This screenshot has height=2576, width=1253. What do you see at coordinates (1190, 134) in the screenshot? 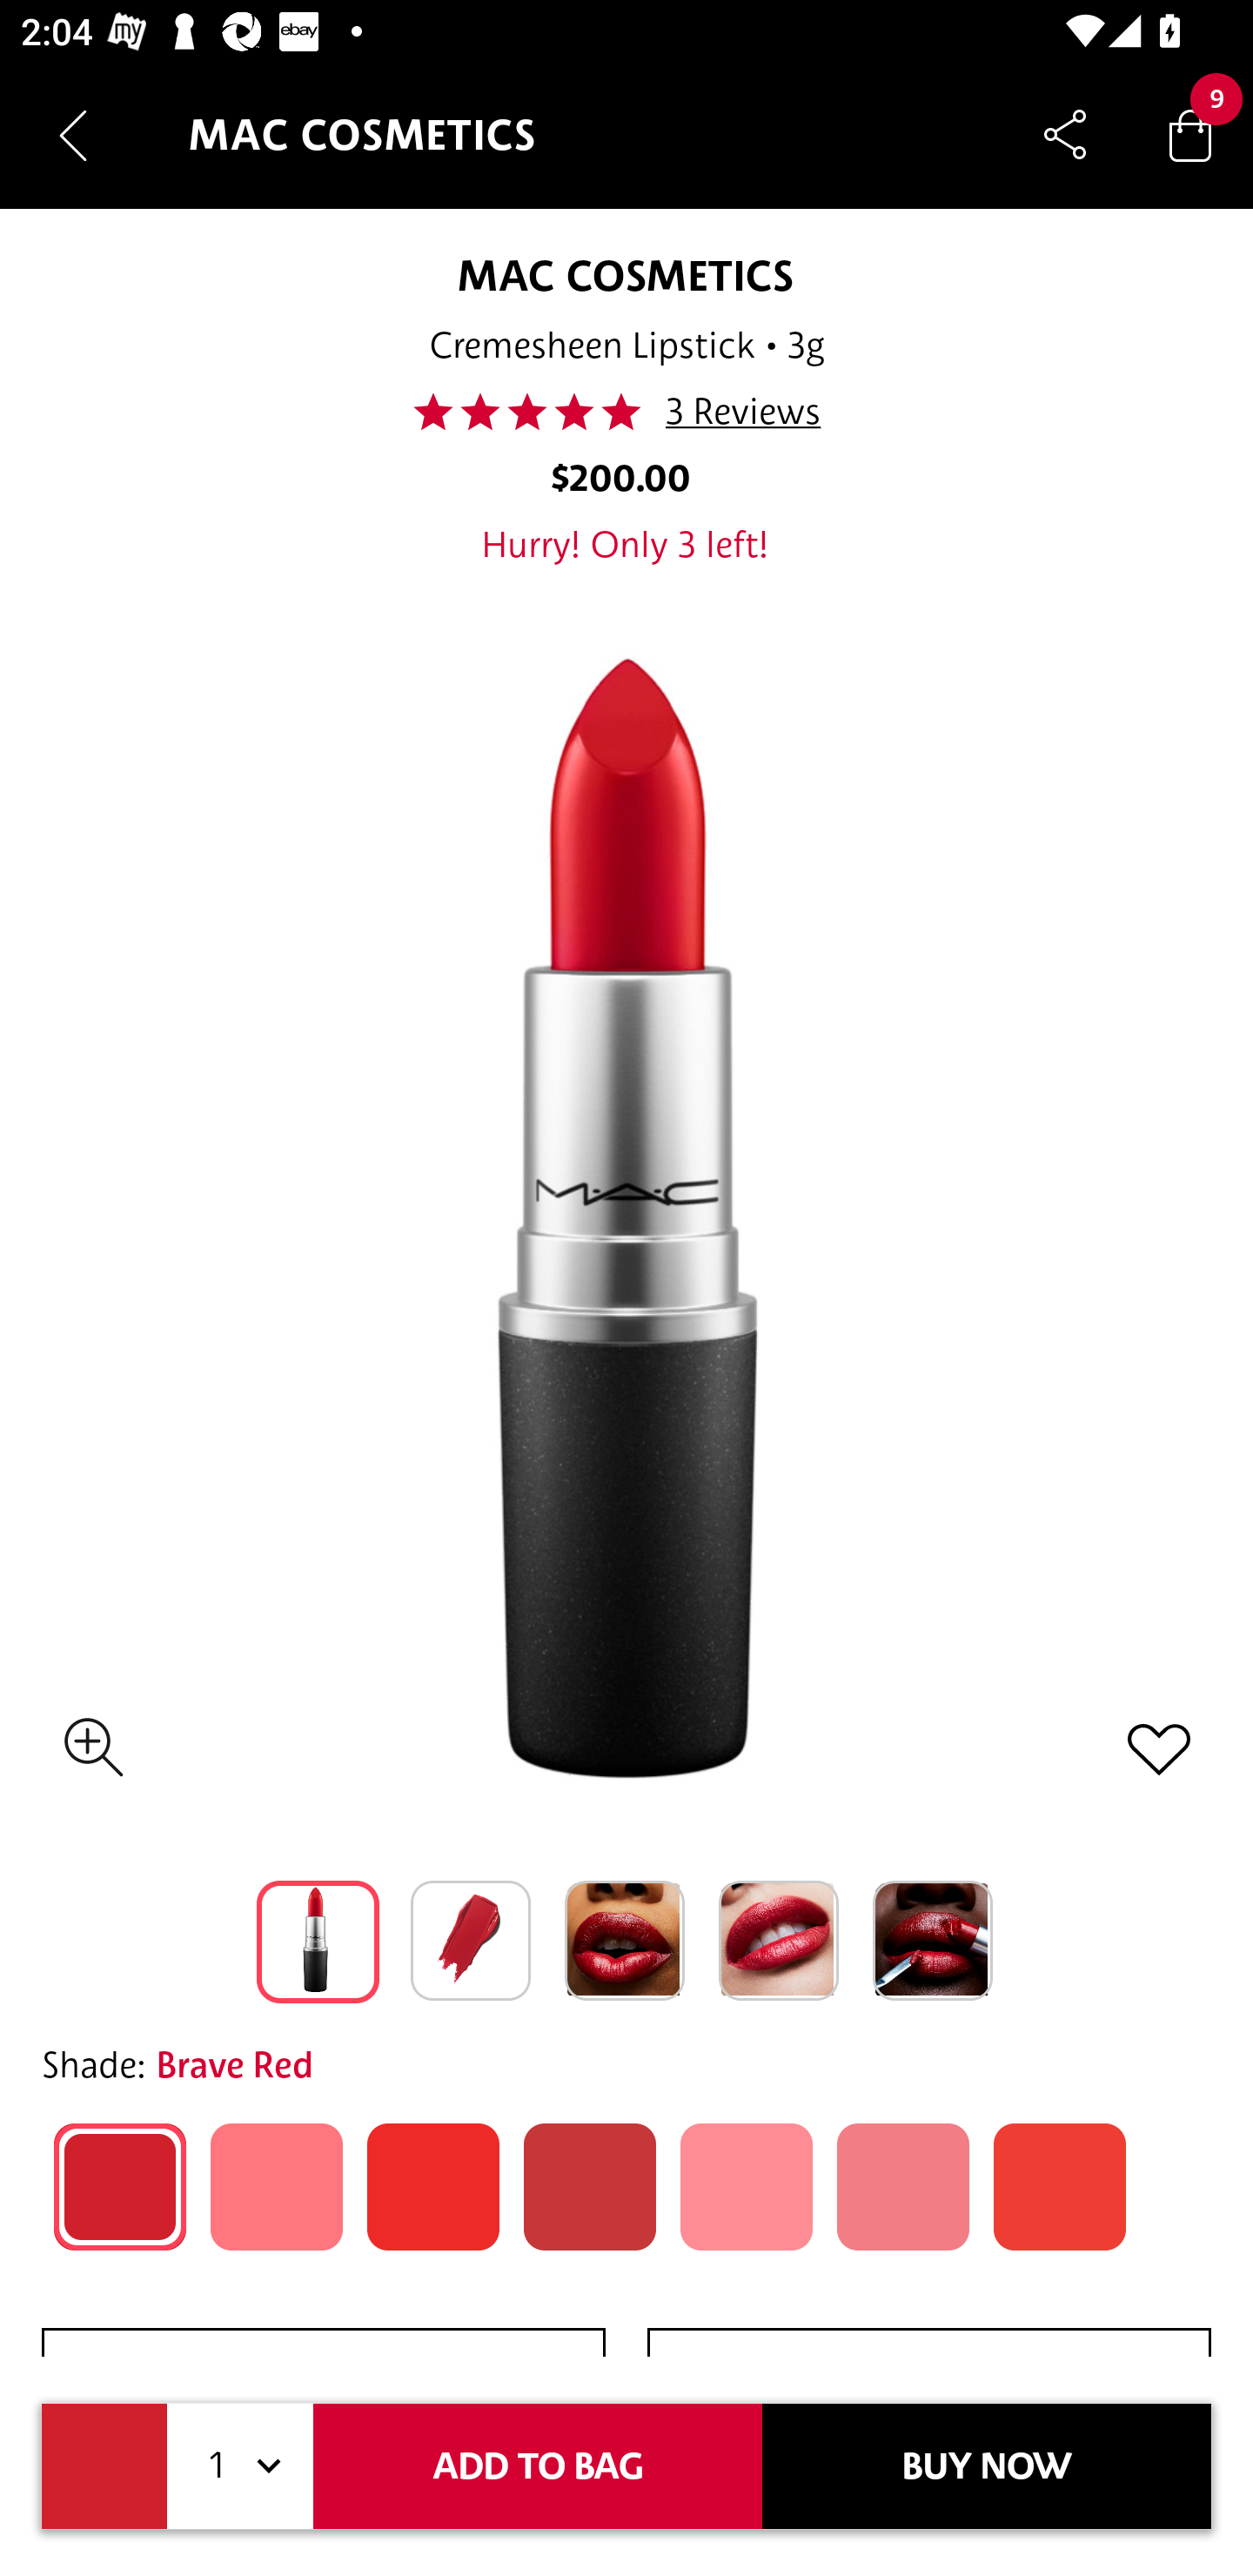
I see `Bag` at bounding box center [1190, 134].